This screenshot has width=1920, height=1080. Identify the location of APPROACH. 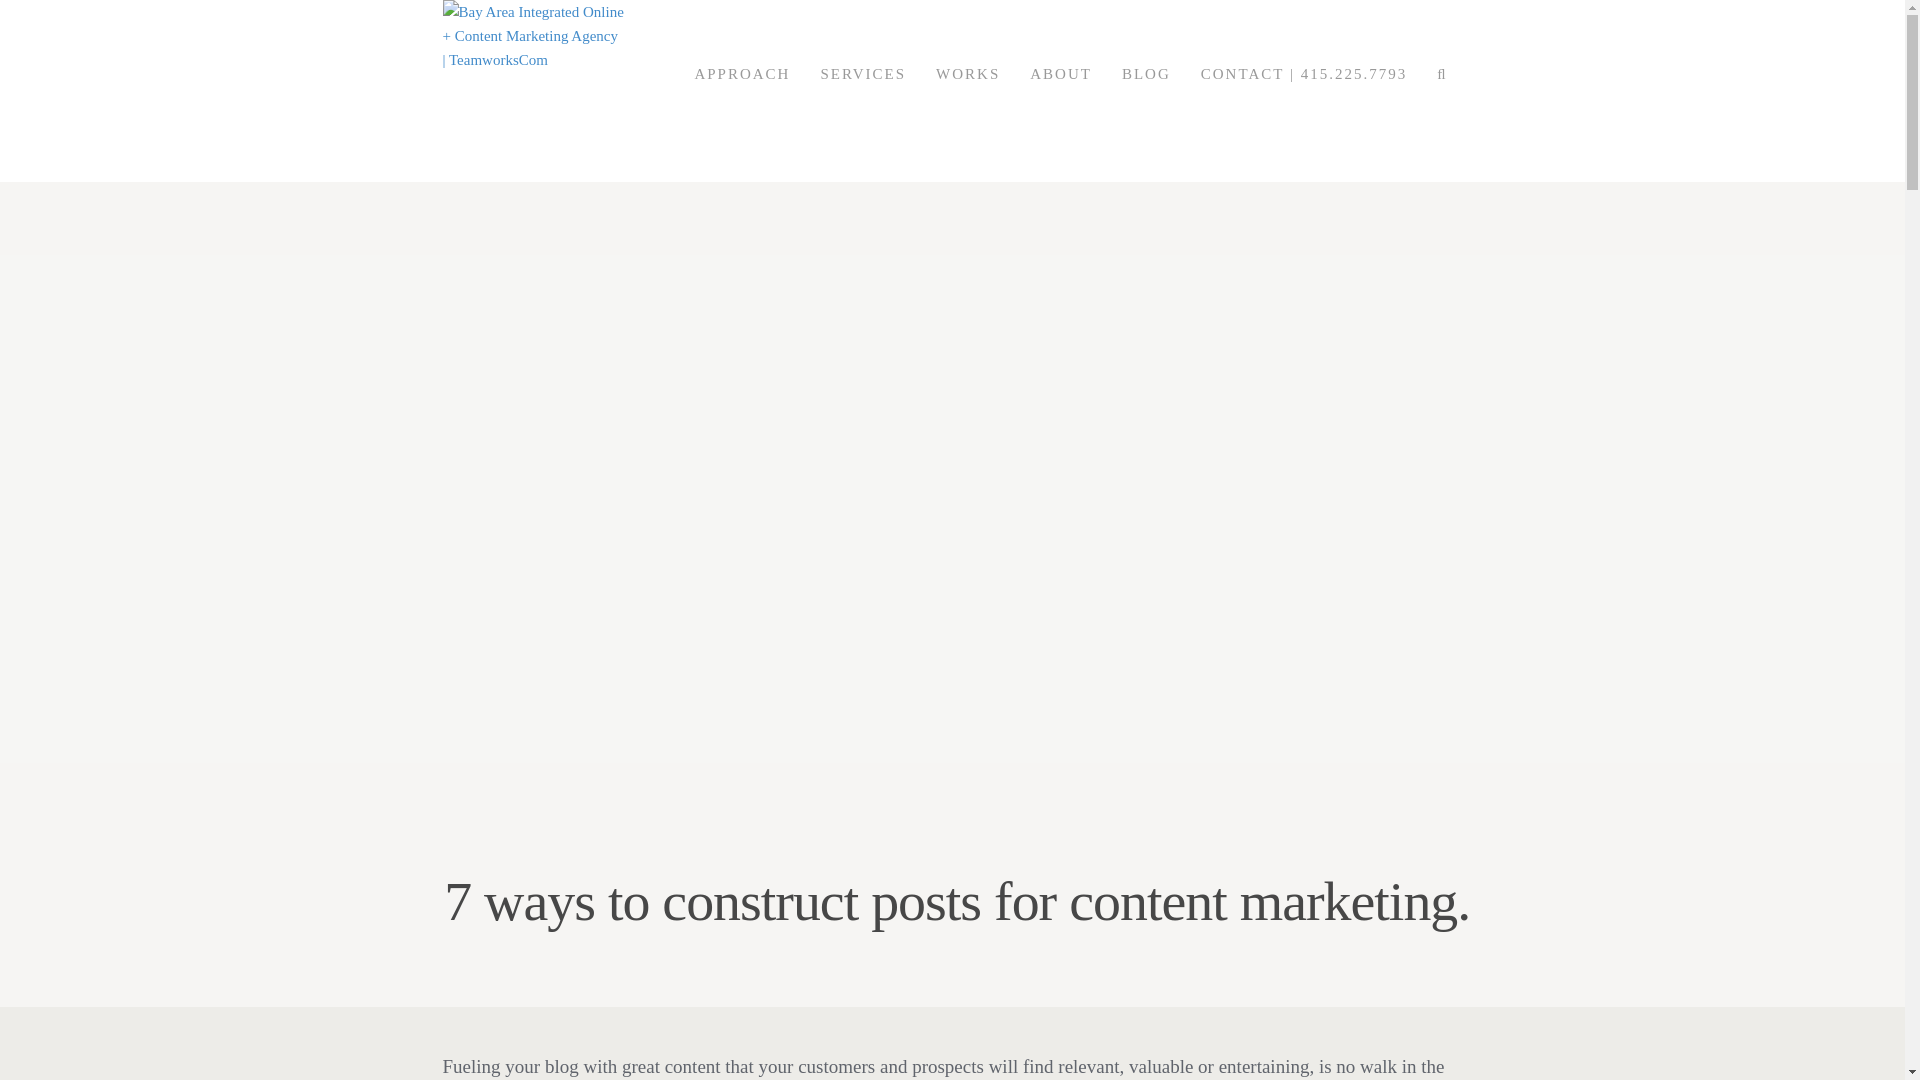
(742, 90).